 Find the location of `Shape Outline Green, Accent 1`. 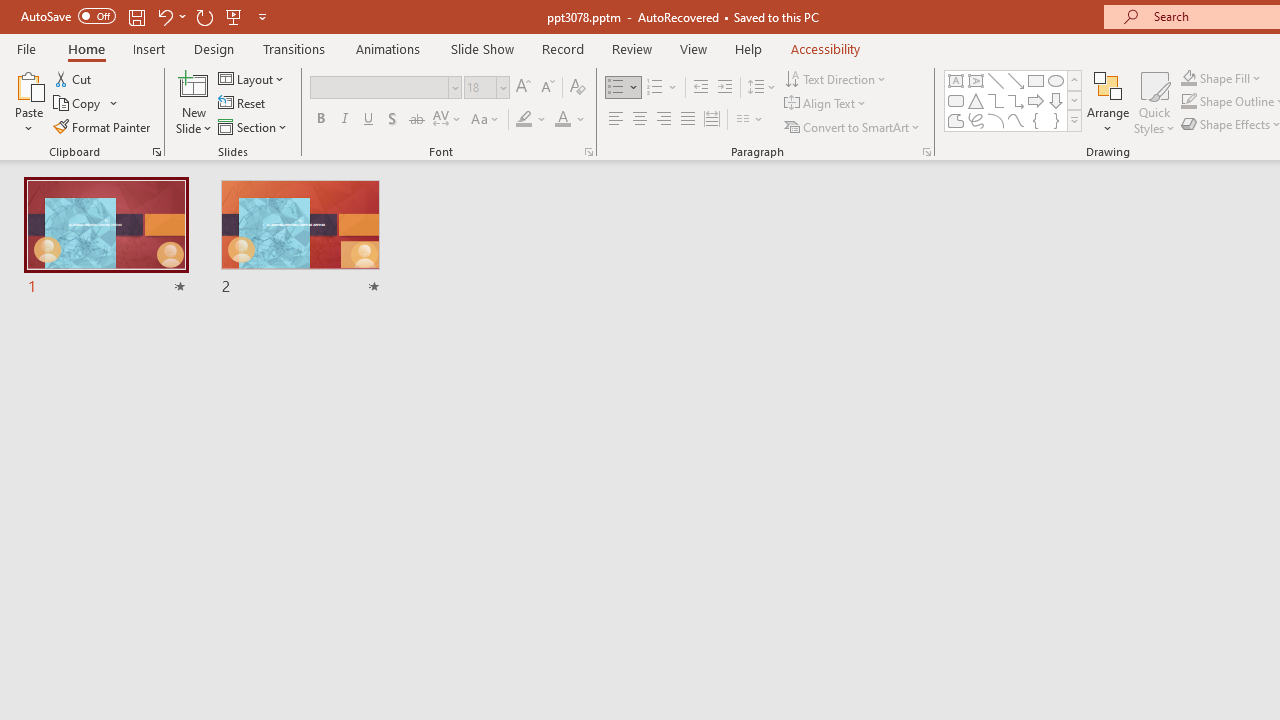

Shape Outline Green, Accent 1 is located at coordinates (1188, 102).